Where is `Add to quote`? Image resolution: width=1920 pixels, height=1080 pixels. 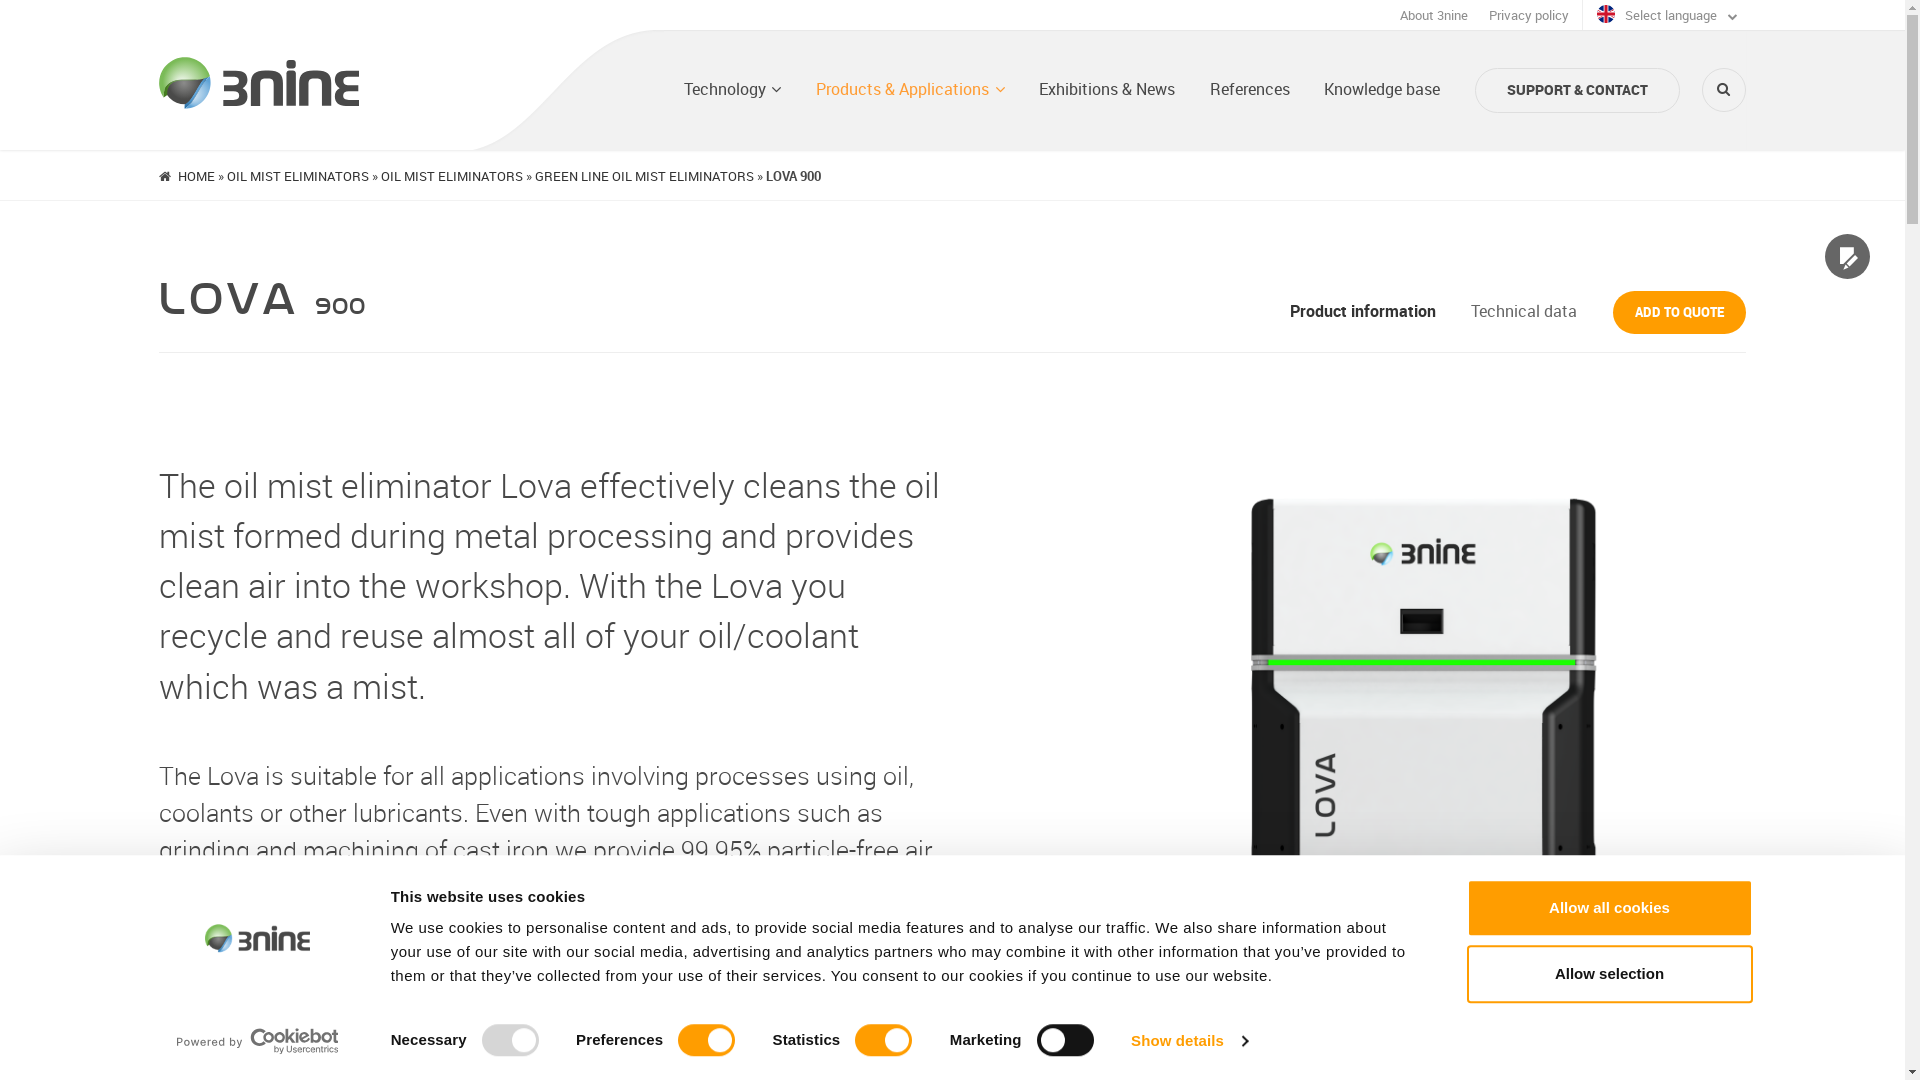
Add to quote is located at coordinates (1680, 312).